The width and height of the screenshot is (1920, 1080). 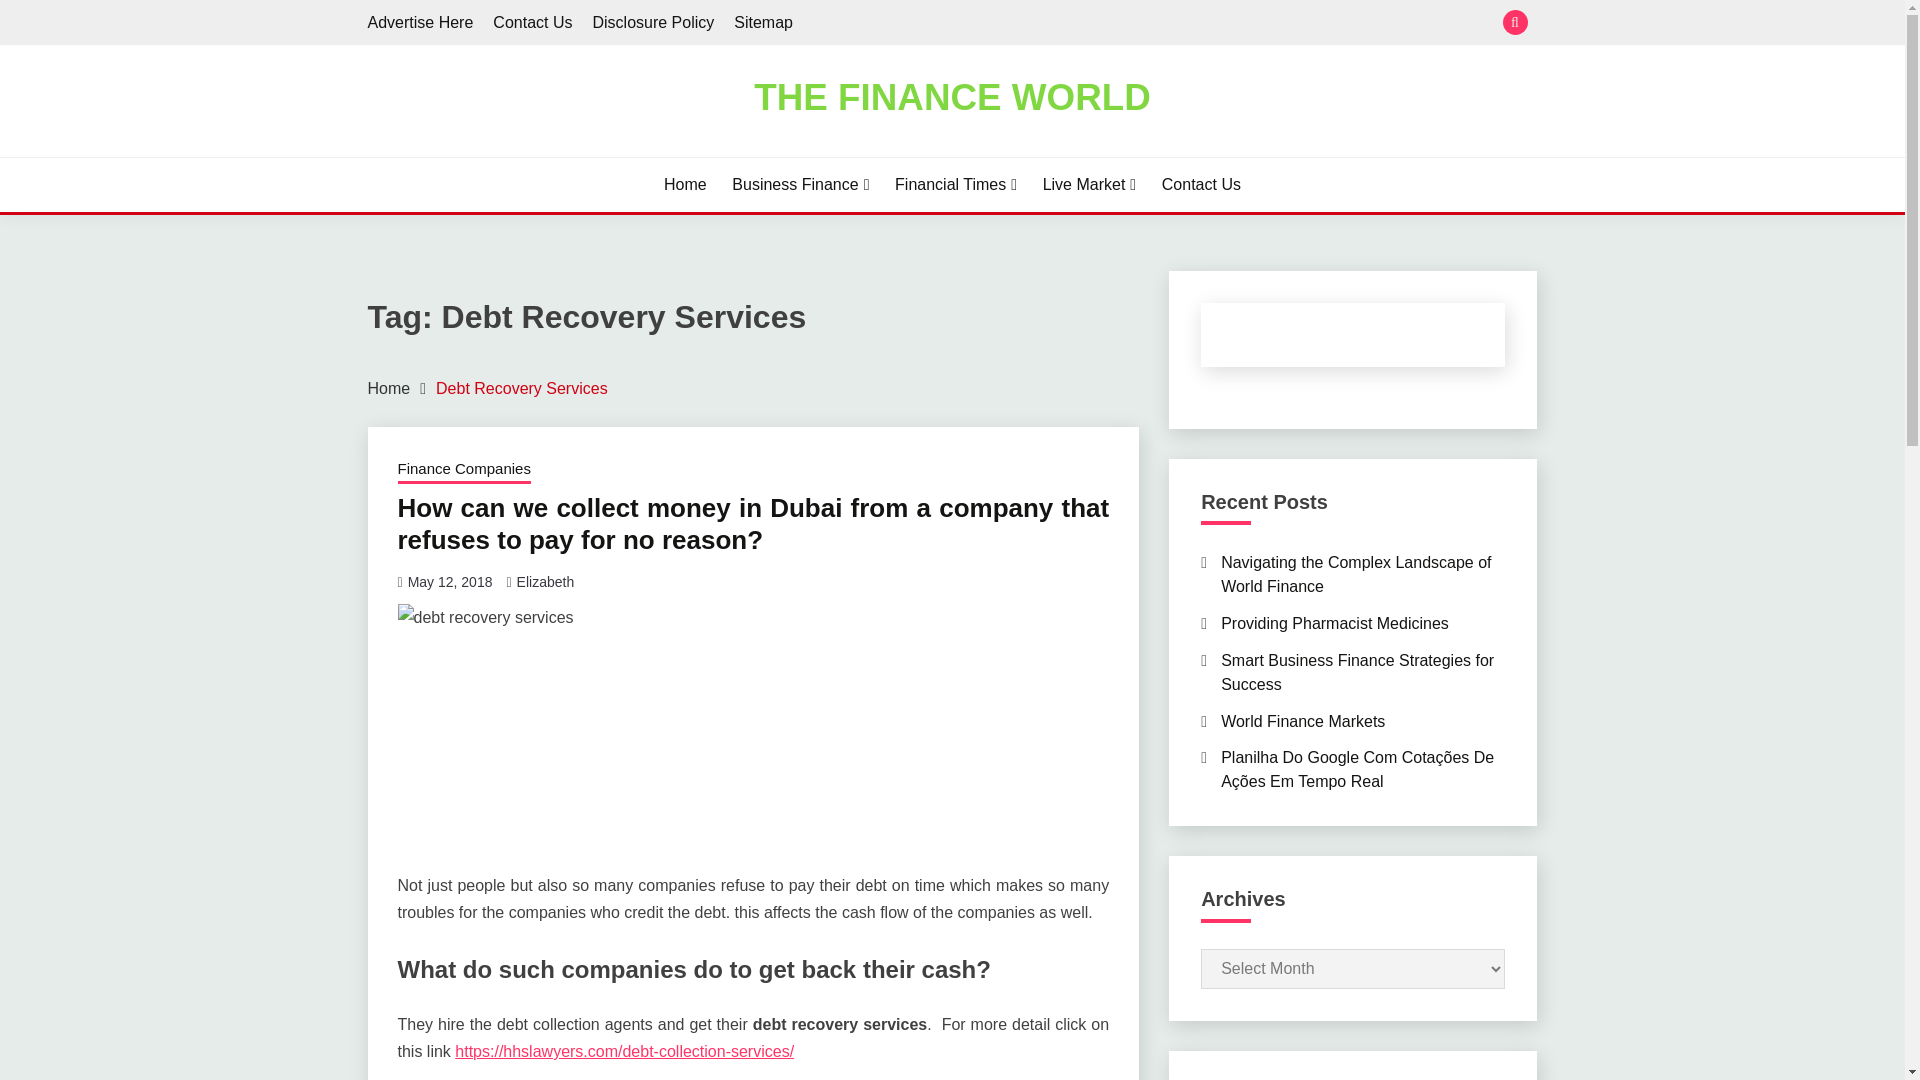 What do you see at coordinates (464, 470) in the screenshot?
I see `Finance Companies` at bounding box center [464, 470].